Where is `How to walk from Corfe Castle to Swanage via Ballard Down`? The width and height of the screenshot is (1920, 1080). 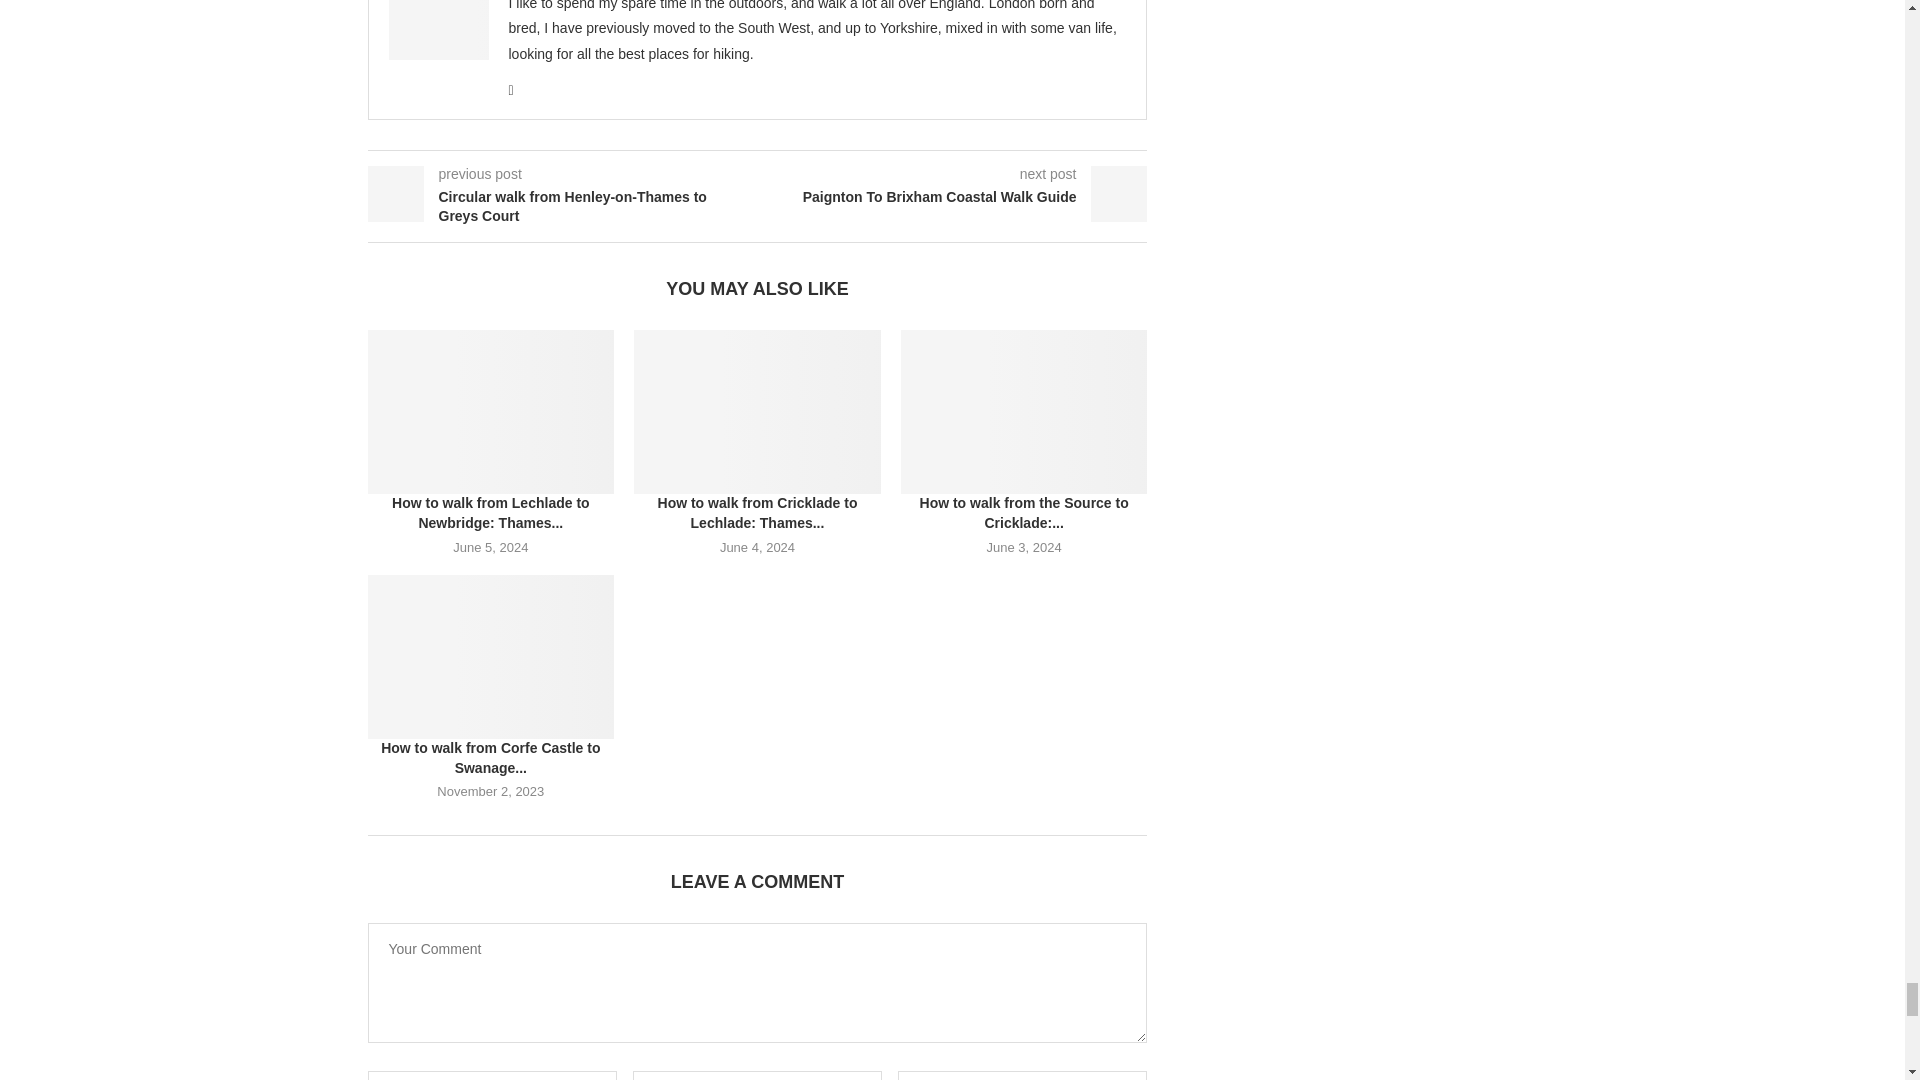
How to walk from Corfe Castle to Swanage via Ballard Down is located at coordinates (491, 656).